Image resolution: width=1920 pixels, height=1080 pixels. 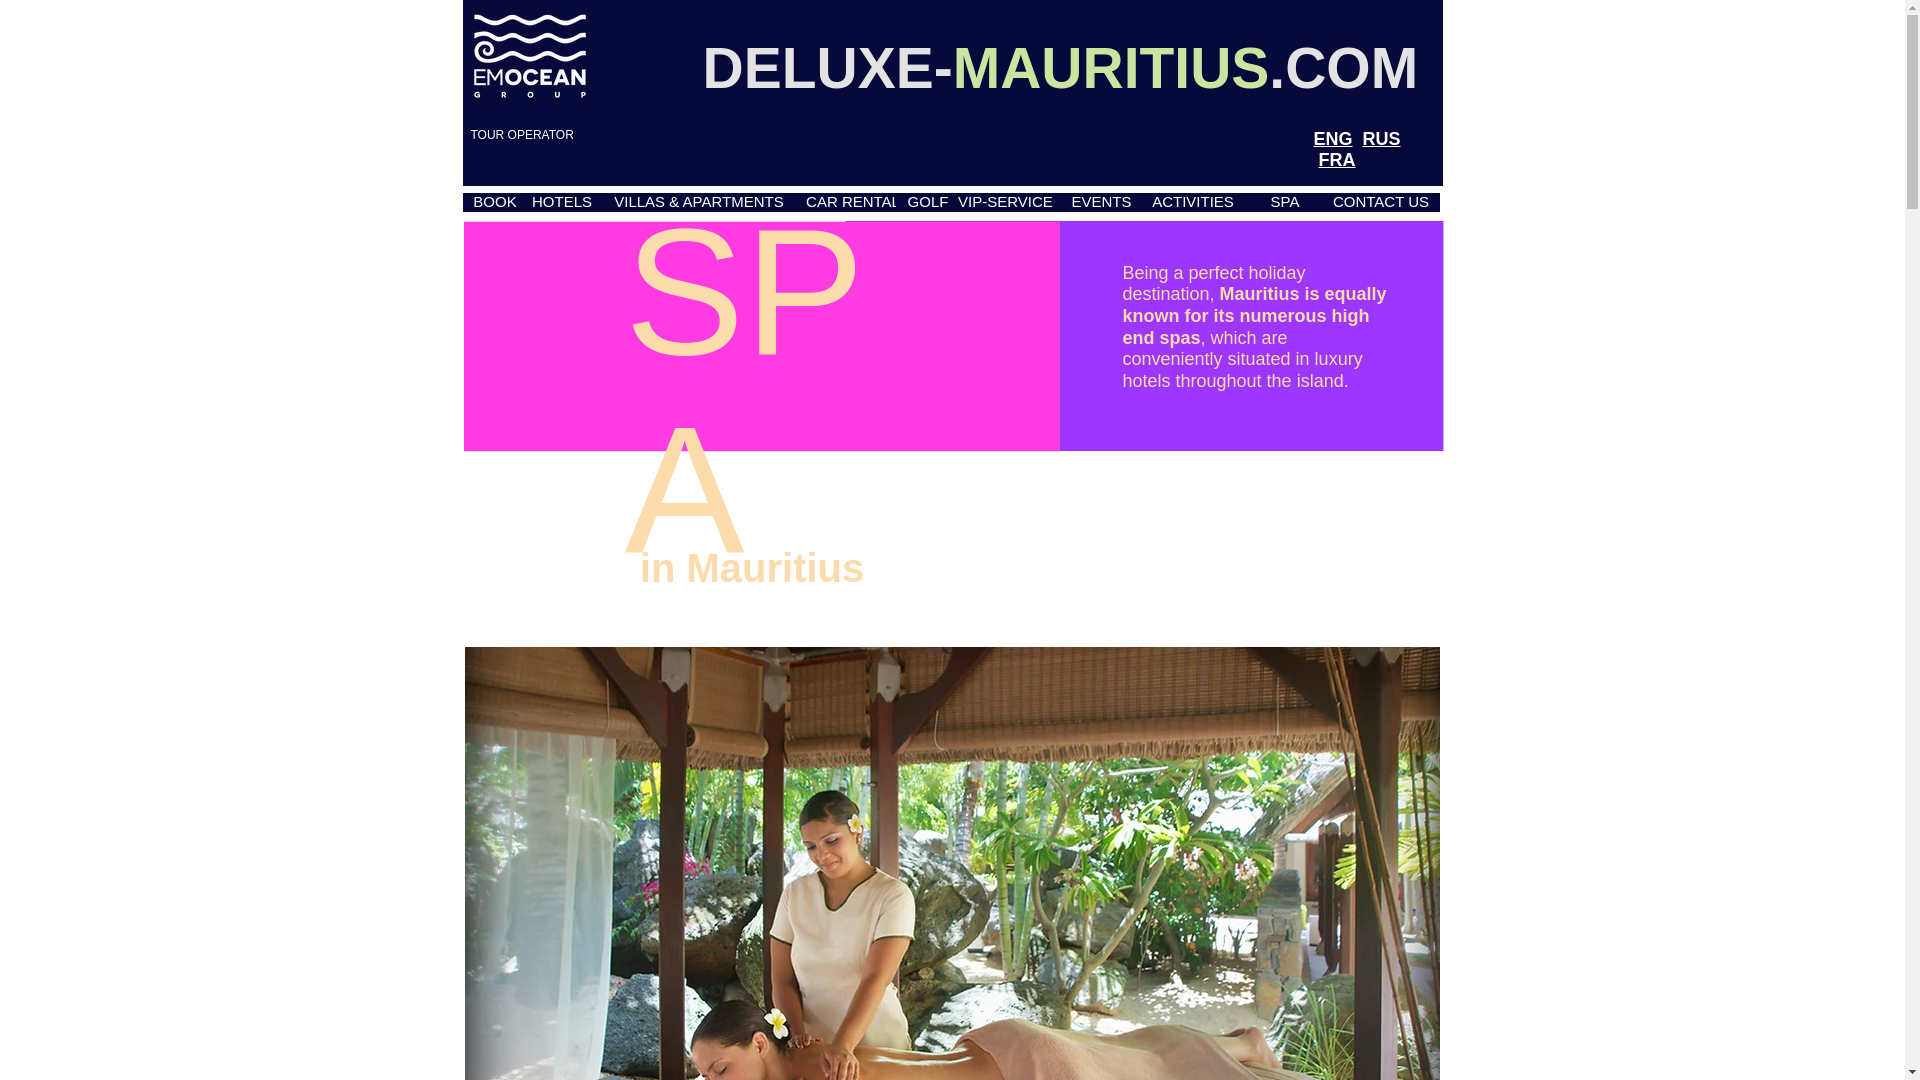 I want to click on HOTELS, so click(x=561, y=202).